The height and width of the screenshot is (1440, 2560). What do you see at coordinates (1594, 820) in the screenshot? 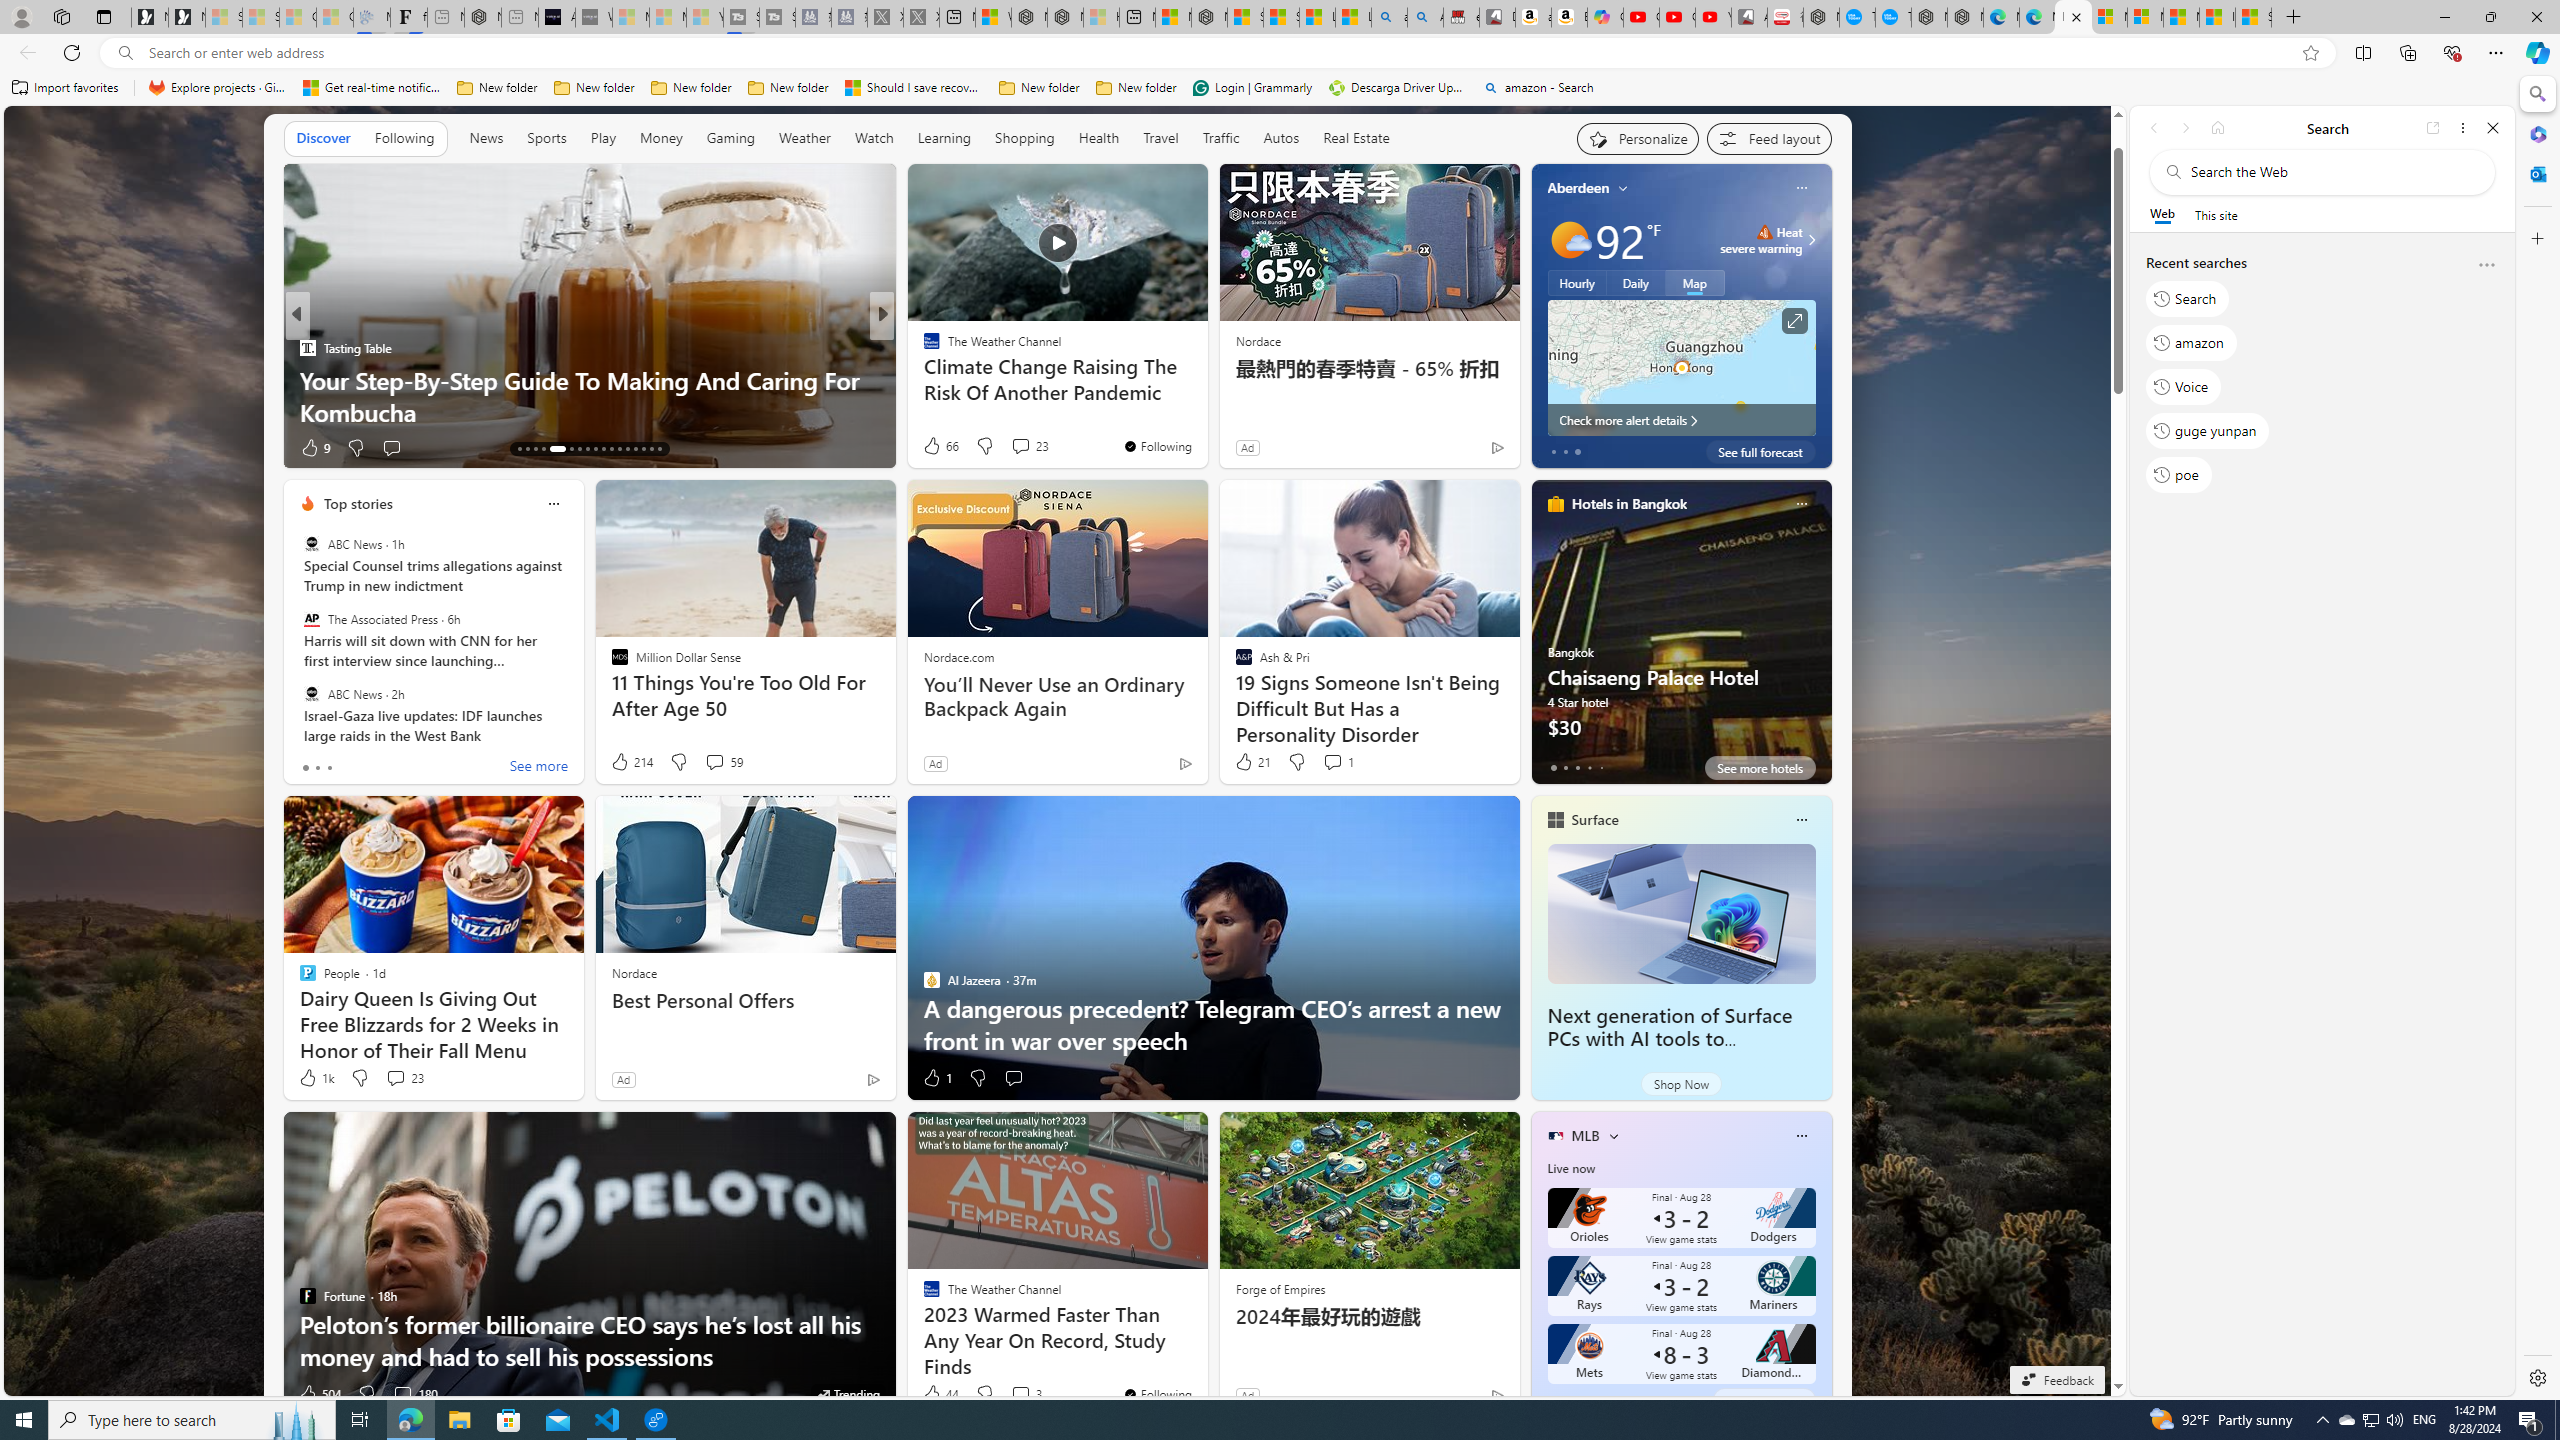
I see `Surface` at bounding box center [1594, 820].